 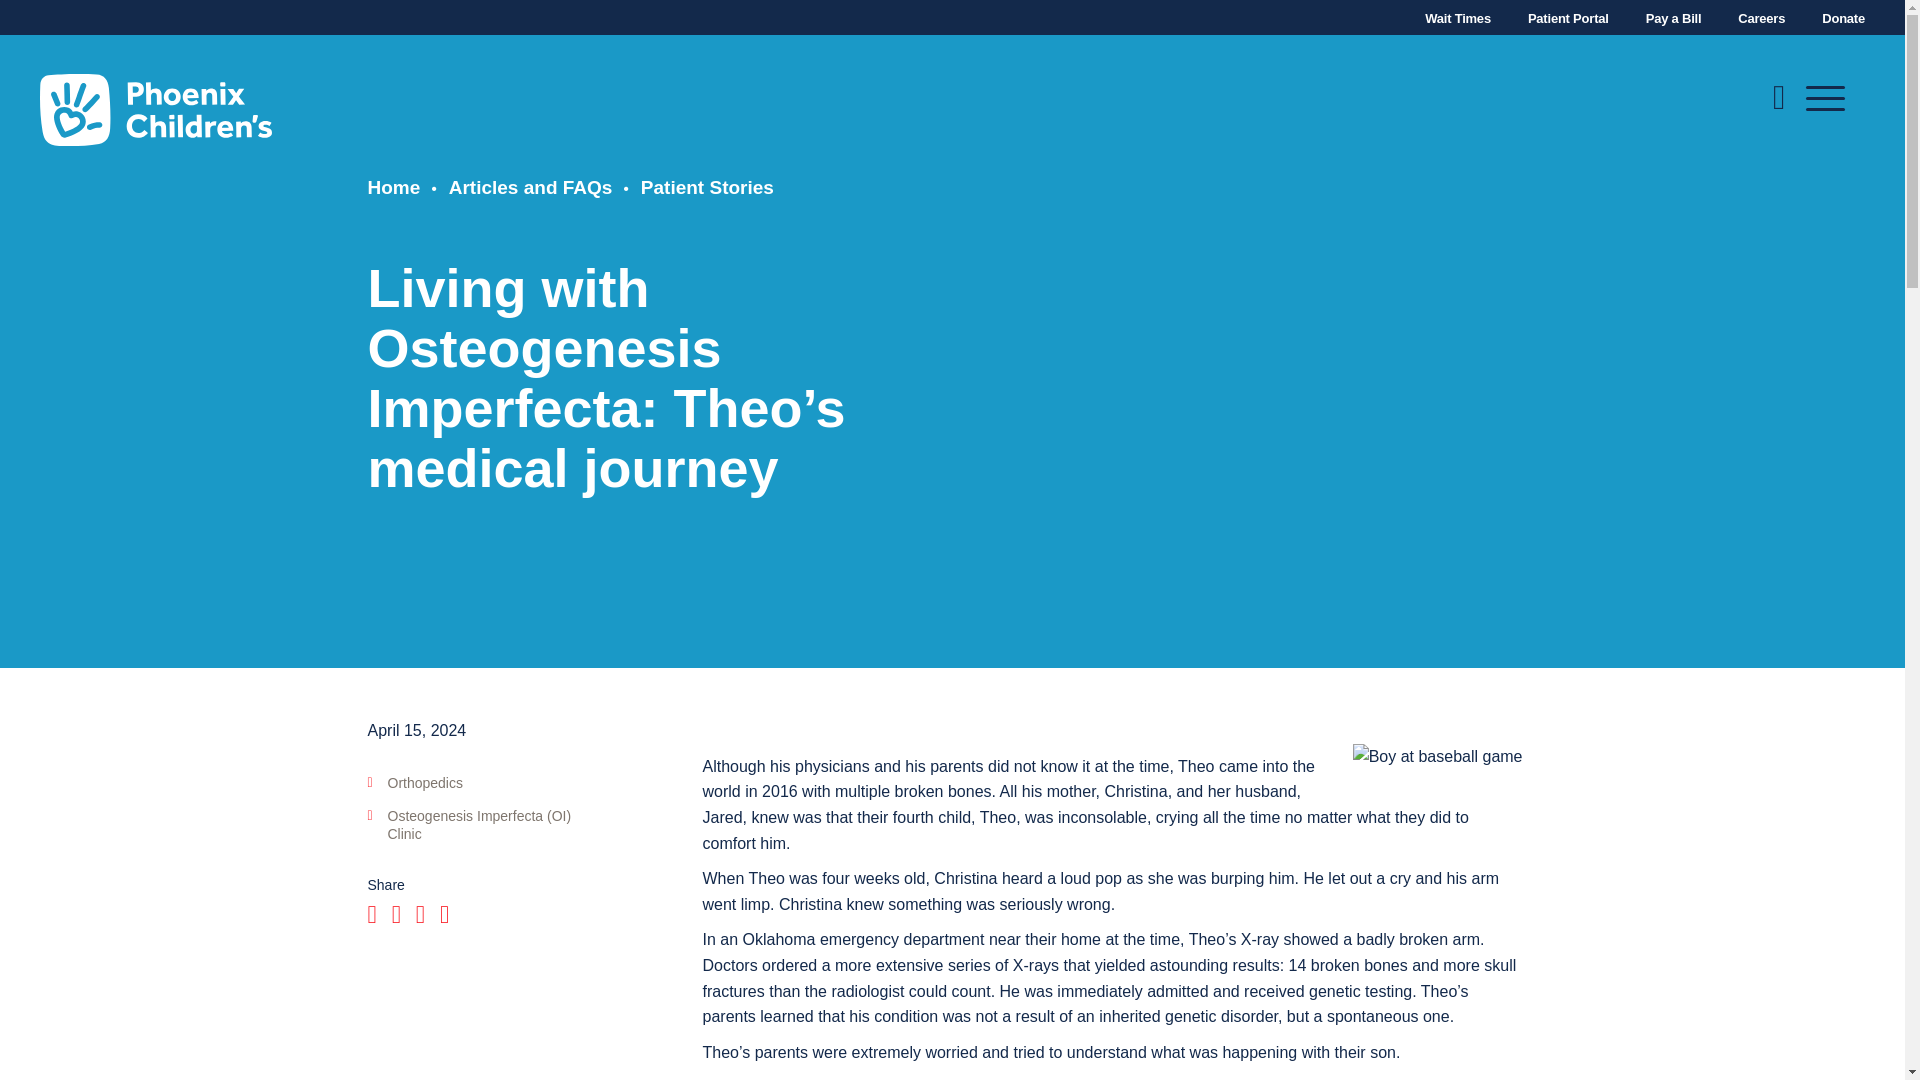 What do you see at coordinates (1568, 18) in the screenshot?
I see `Patient Portal` at bounding box center [1568, 18].